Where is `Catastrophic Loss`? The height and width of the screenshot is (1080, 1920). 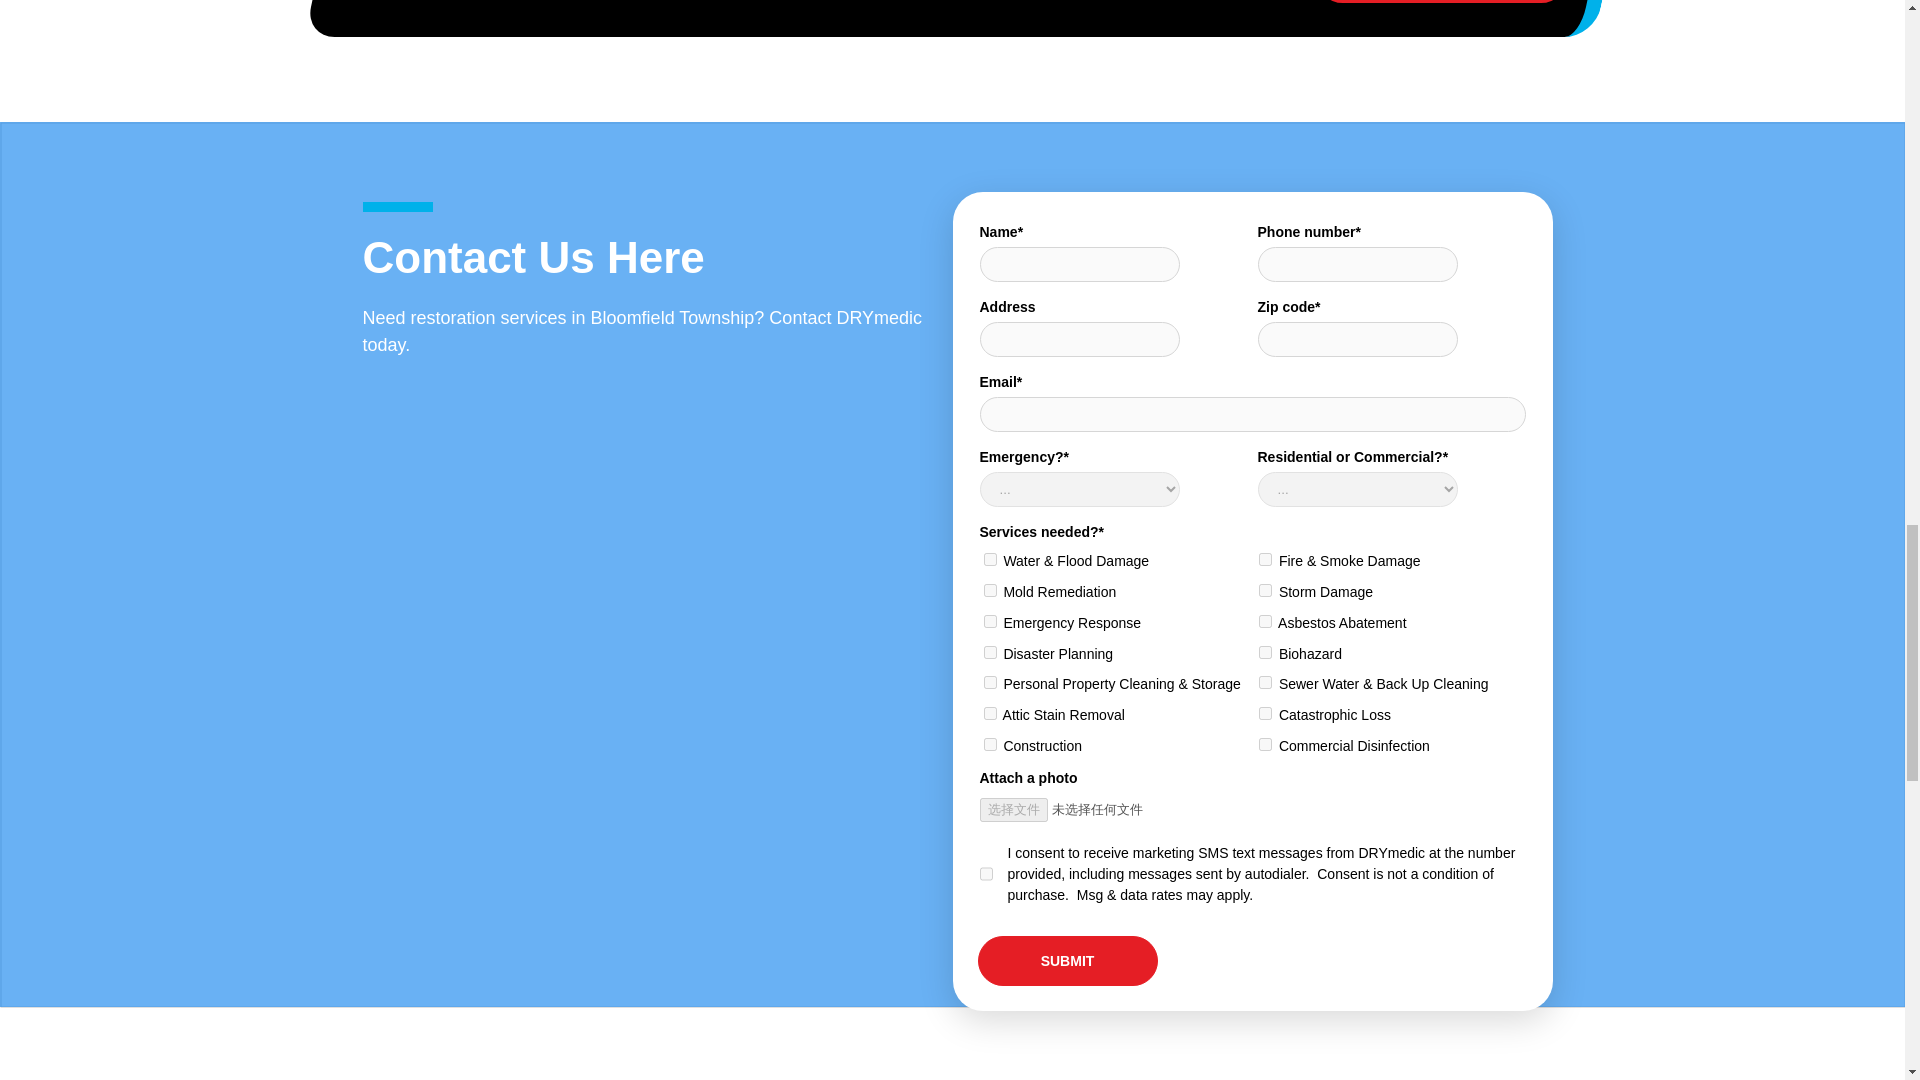 Catastrophic Loss is located at coordinates (1265, 714).